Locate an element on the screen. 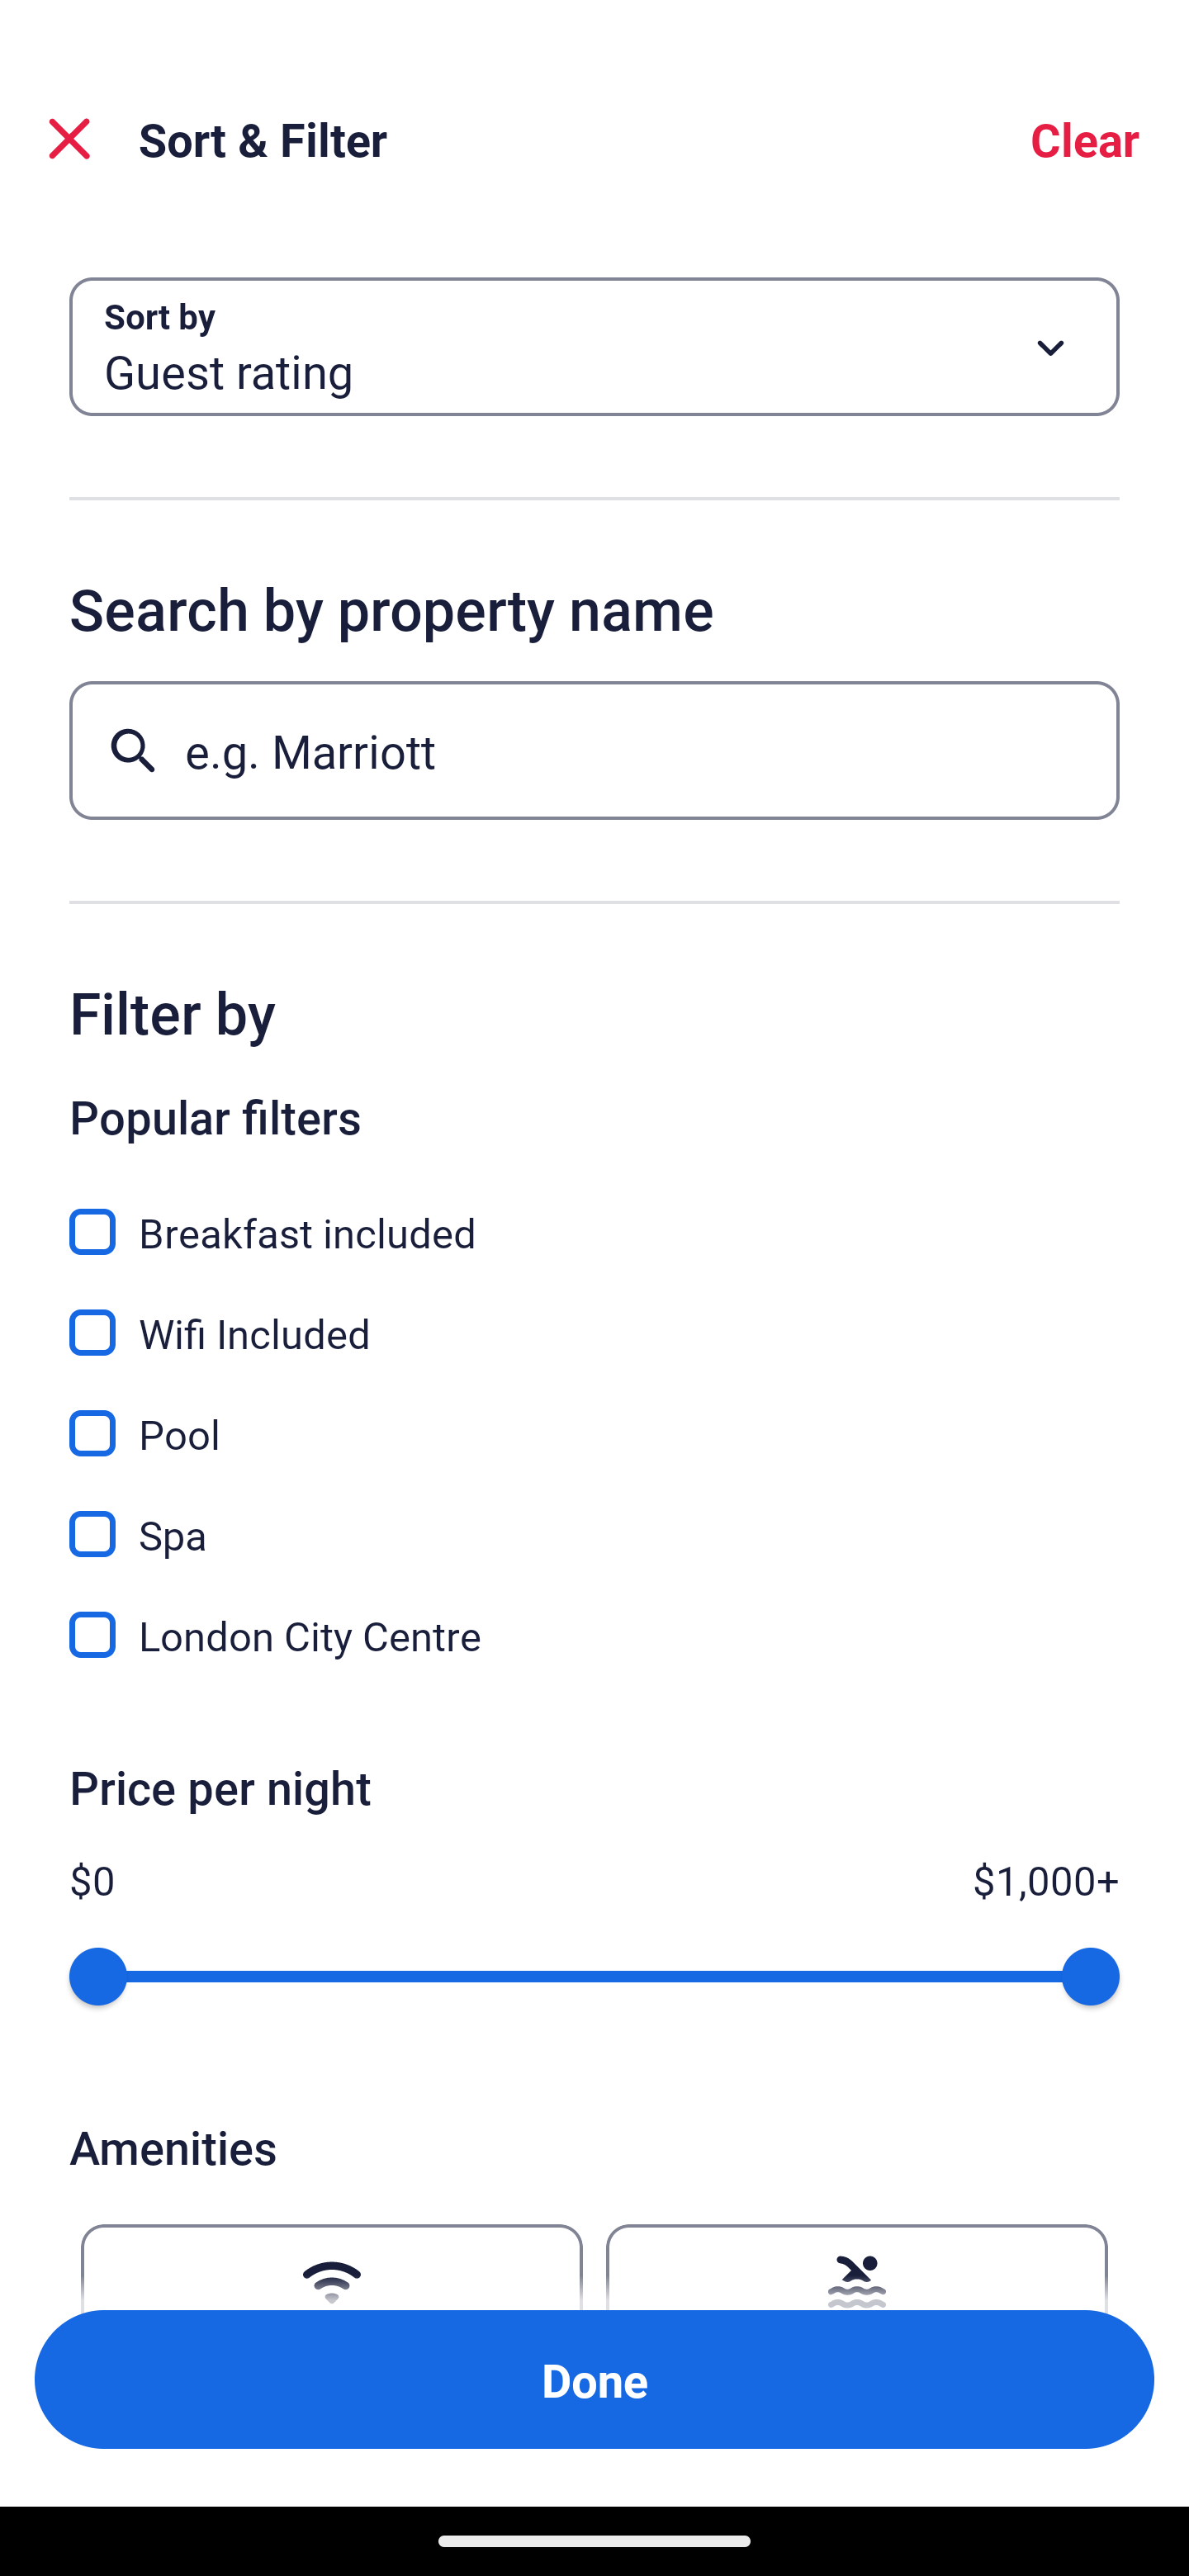 The height and width of the screenshot is (2576, 1189). London City Centre, London City Centre is located at coordinates (594, 1635).